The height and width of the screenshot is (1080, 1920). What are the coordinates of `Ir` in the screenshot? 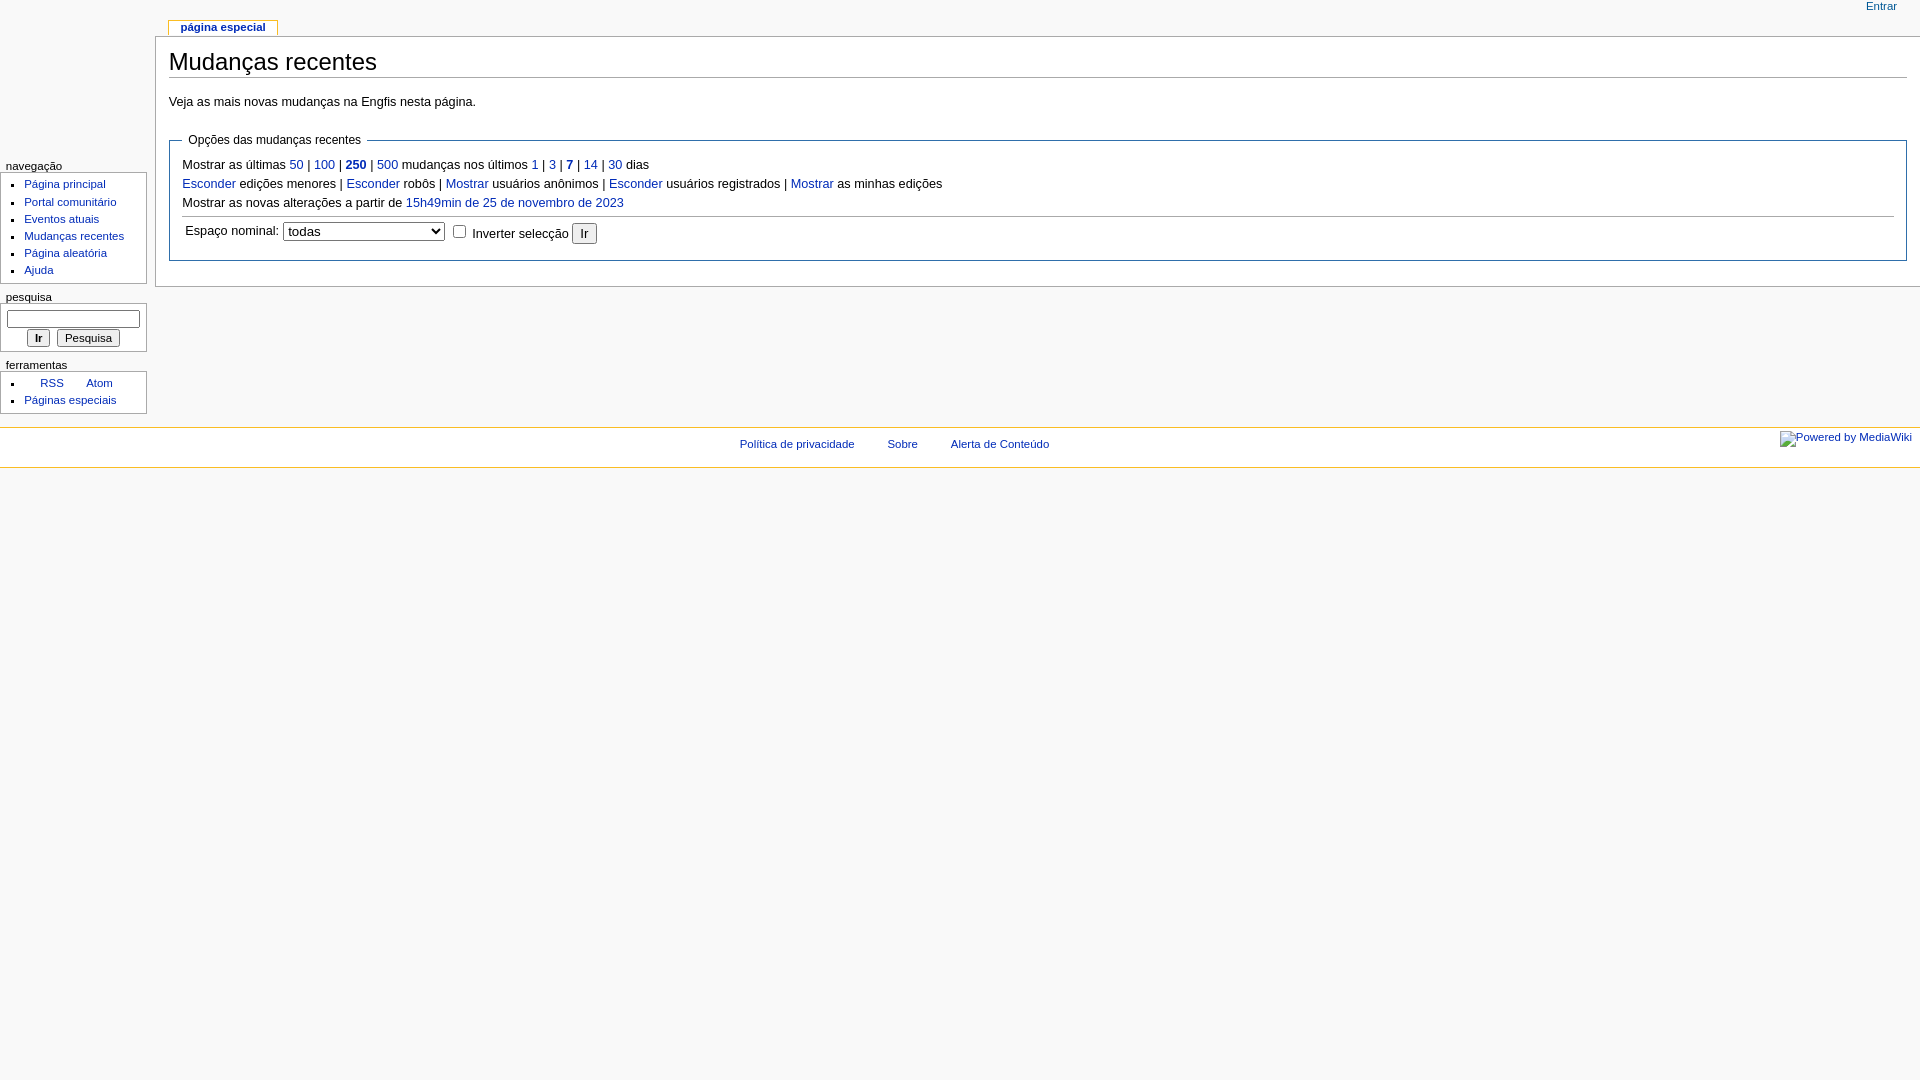 It's located at (584, 234).